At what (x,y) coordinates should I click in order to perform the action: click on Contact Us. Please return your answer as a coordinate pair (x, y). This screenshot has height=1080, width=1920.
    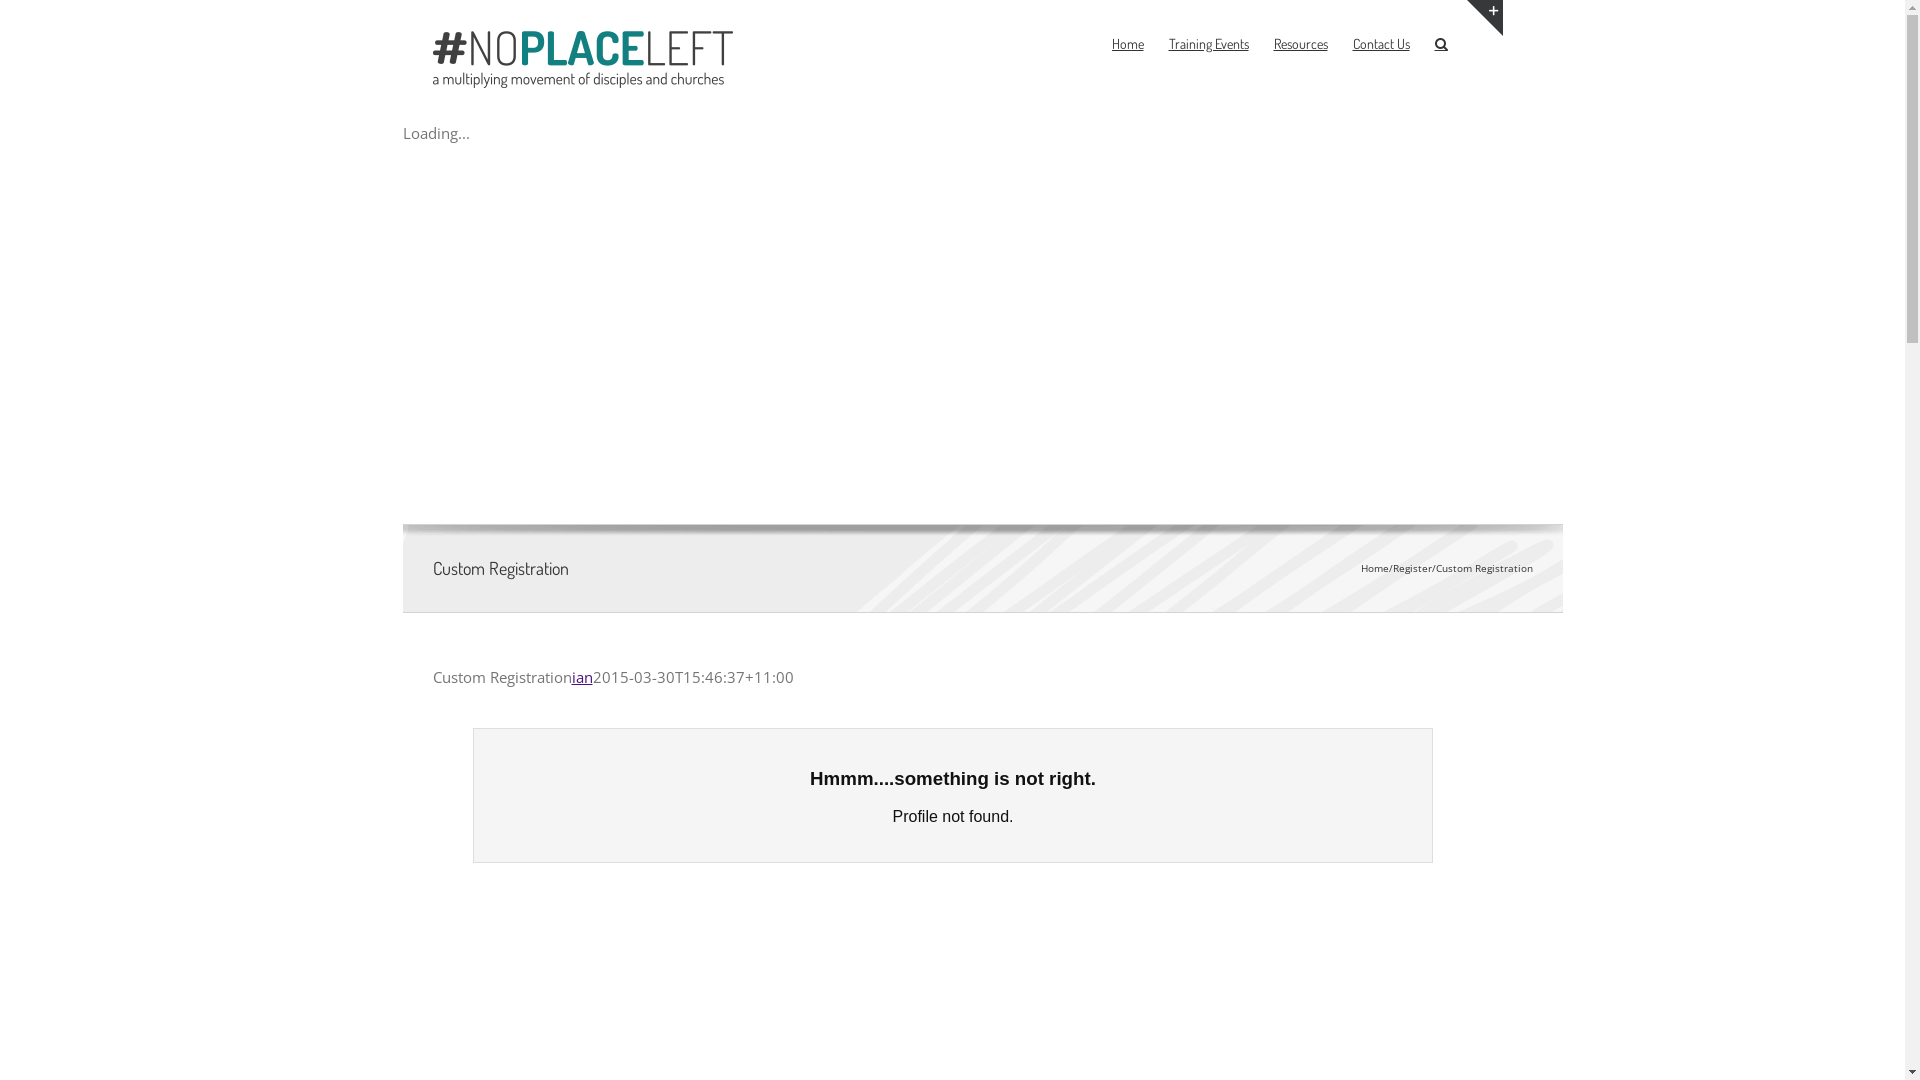
    Looking at the image, I should click on (1380, 43).